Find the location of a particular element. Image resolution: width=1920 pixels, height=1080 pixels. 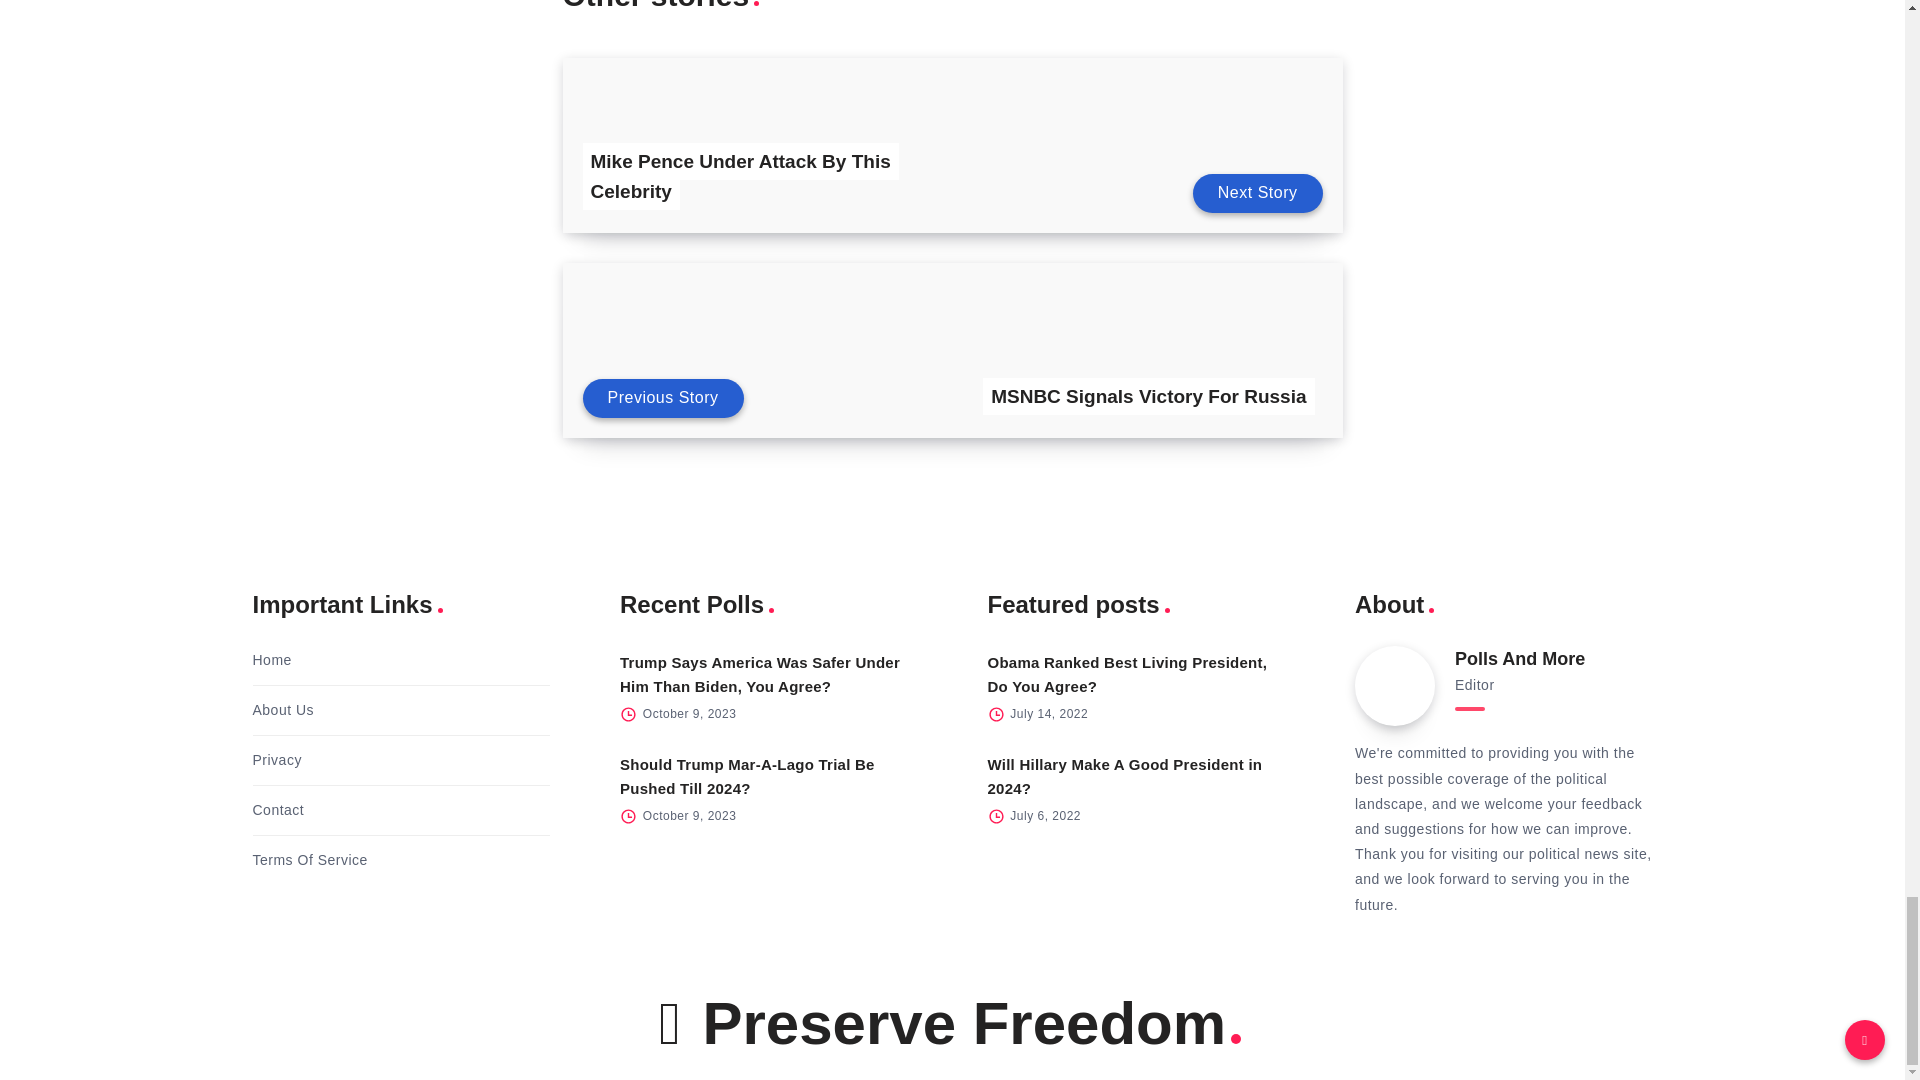

Contact is located at coordinates (277, 810).